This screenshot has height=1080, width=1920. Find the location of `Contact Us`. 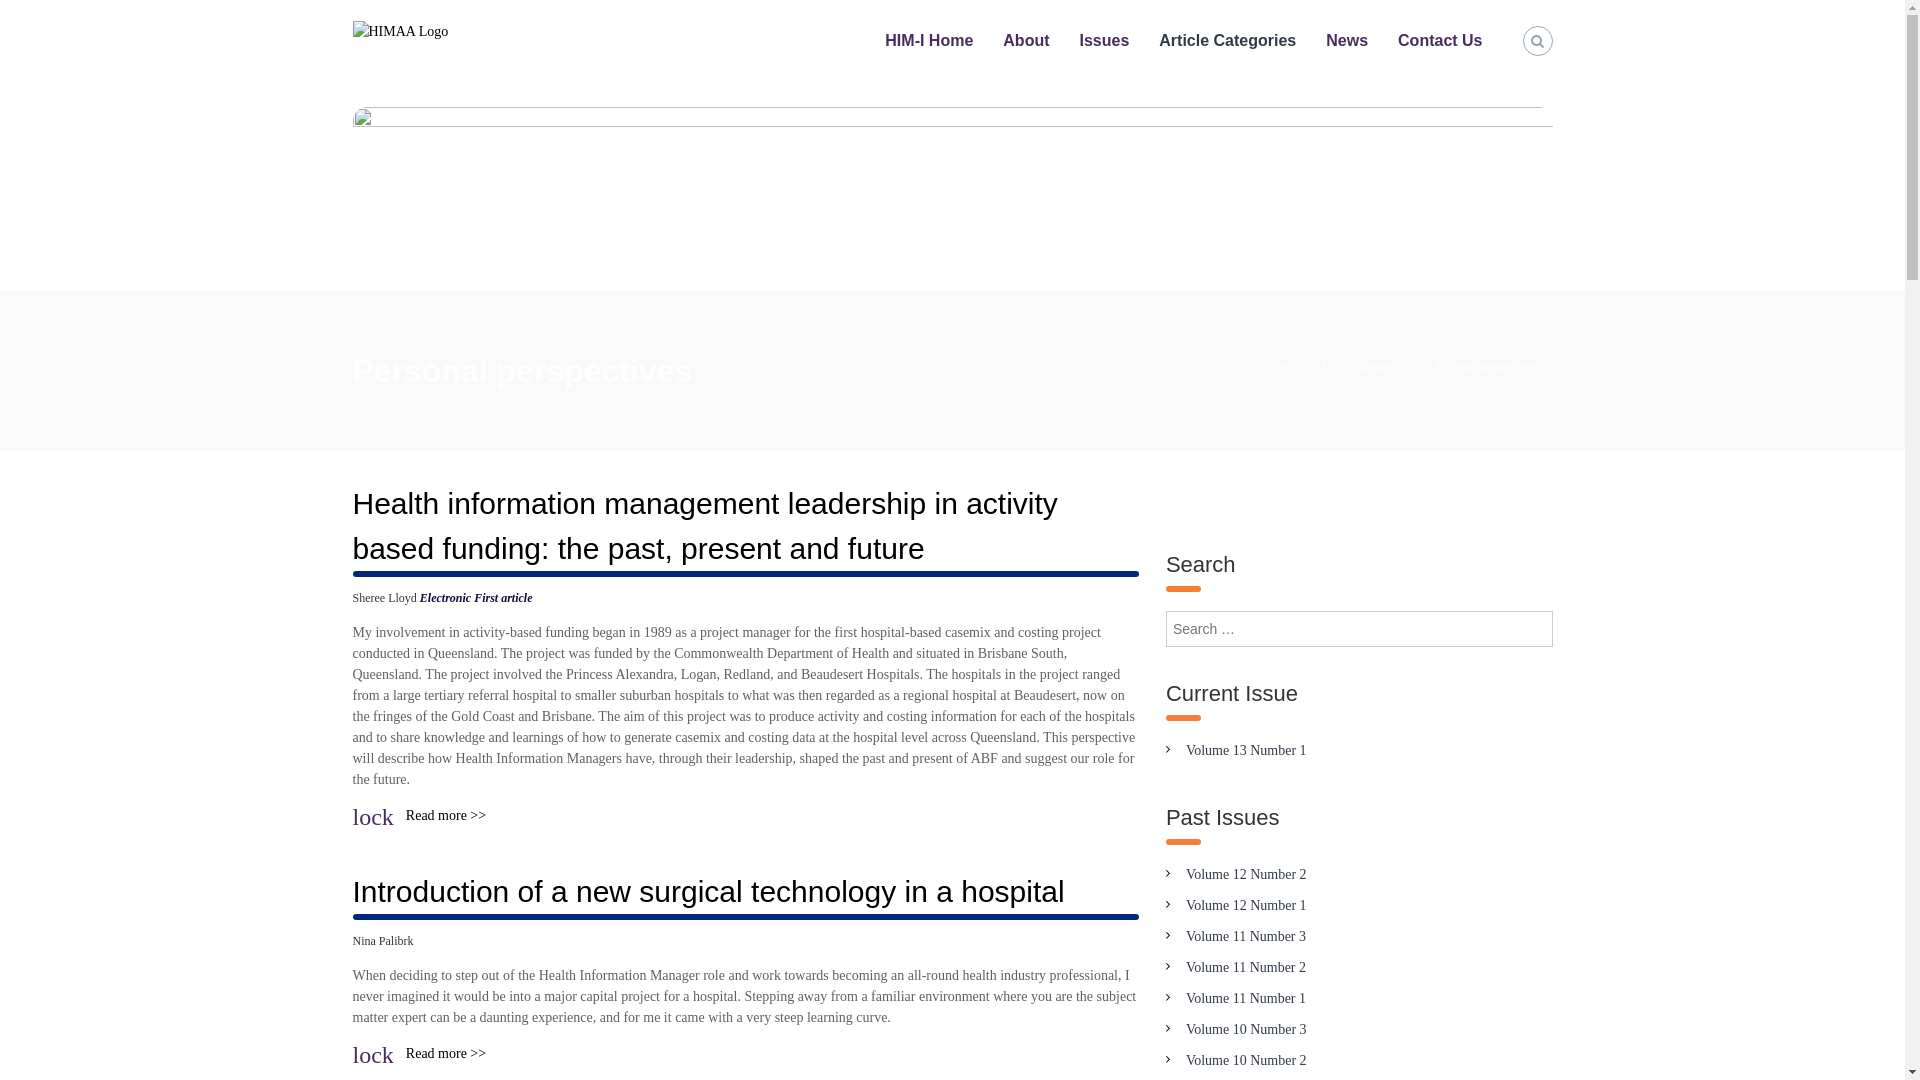

Contact Us is located at coordinates (1440, 40).